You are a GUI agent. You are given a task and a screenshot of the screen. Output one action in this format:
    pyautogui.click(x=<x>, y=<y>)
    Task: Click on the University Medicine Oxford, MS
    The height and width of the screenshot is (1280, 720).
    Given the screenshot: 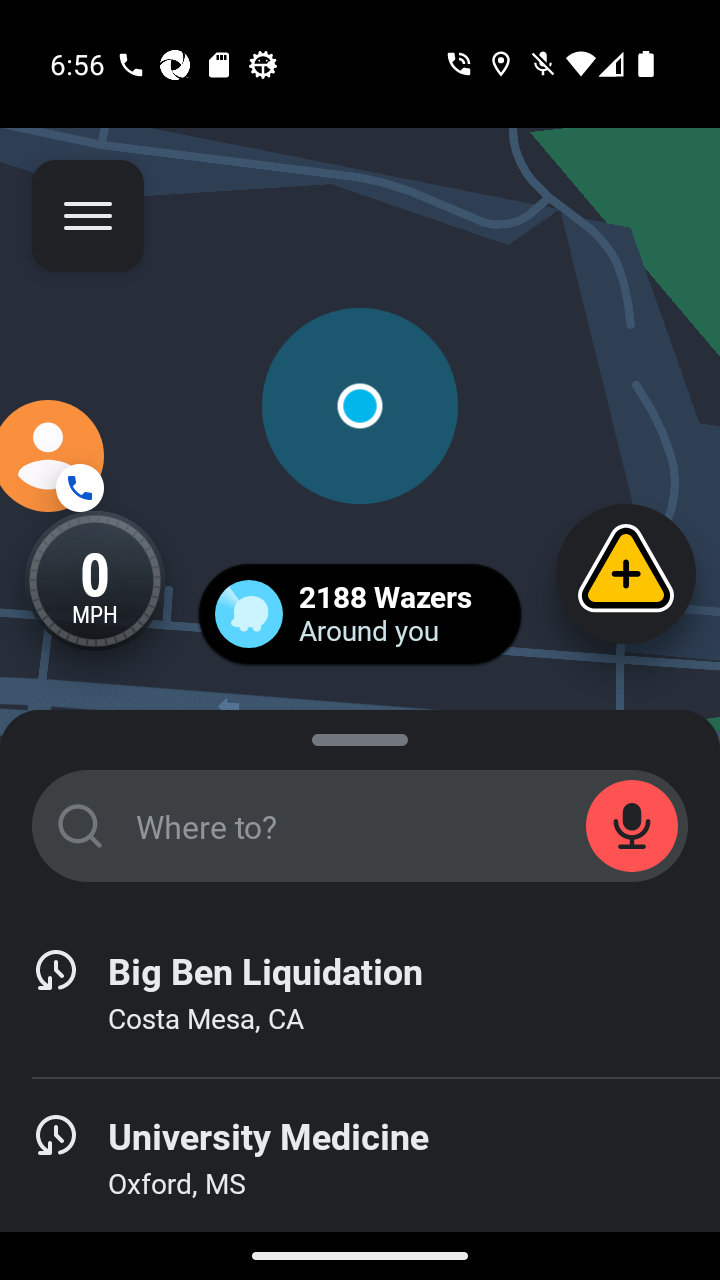 What is the action you would take?
    pyautogui.click(x=360, y=1160)
    